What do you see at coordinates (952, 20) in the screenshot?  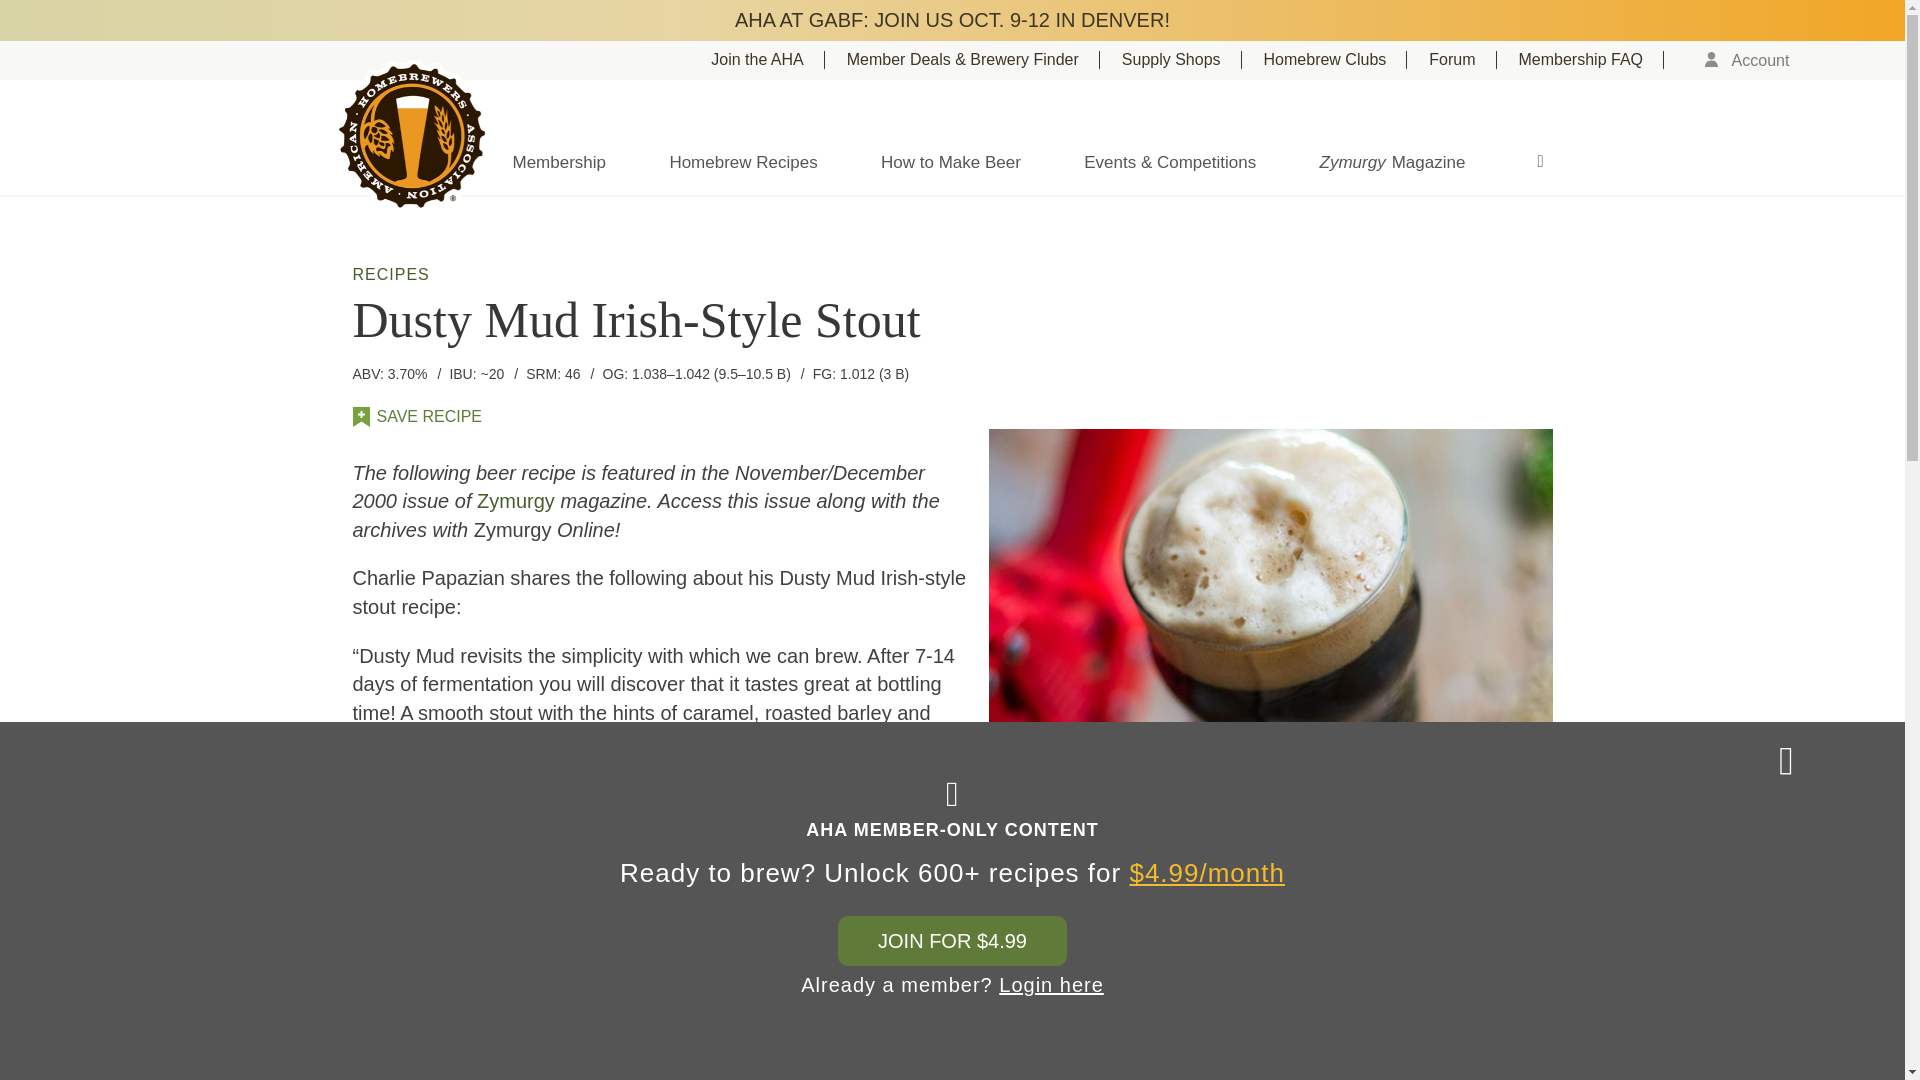 I see `AHA AT GABF: JOIN US OCT. 9-12 IN DENVER!` at bounding box center [952, 20].